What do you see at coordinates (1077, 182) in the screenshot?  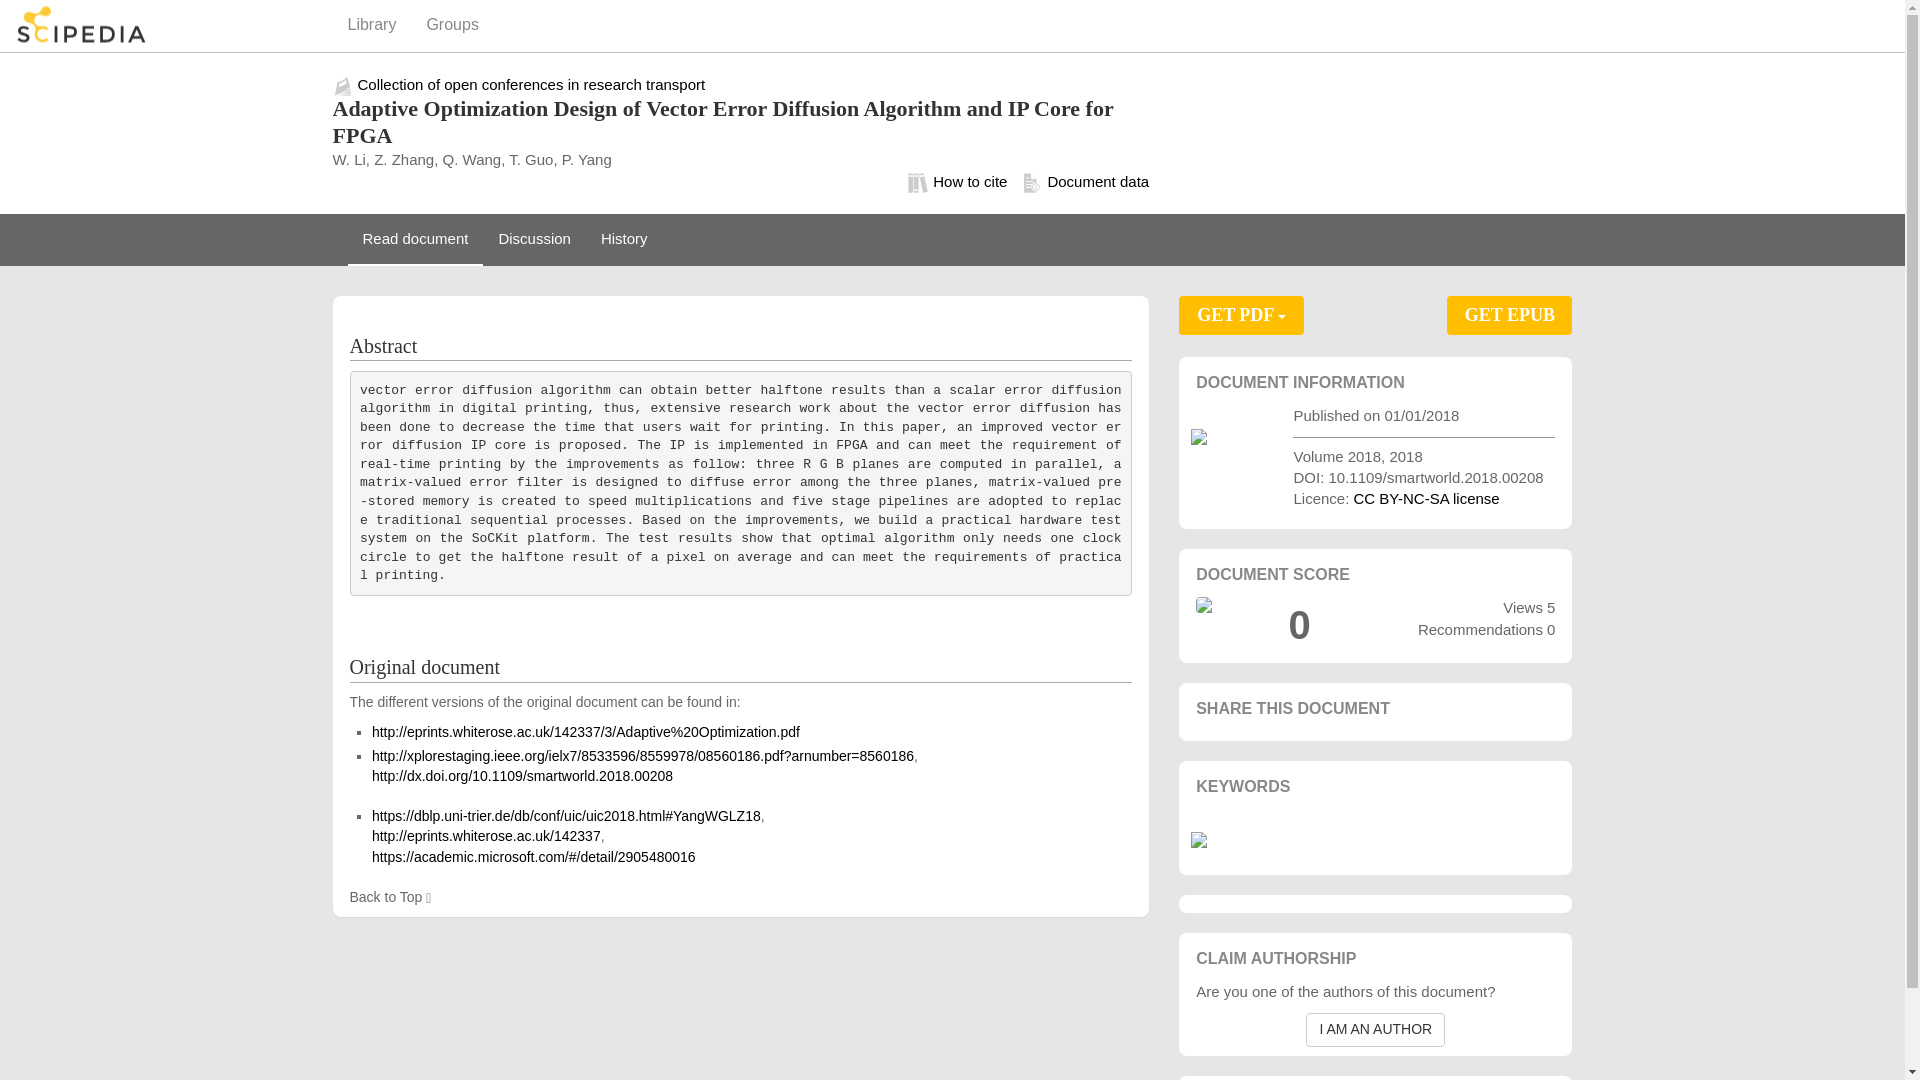 I see `Document data` at bounding box center [1077, 182].